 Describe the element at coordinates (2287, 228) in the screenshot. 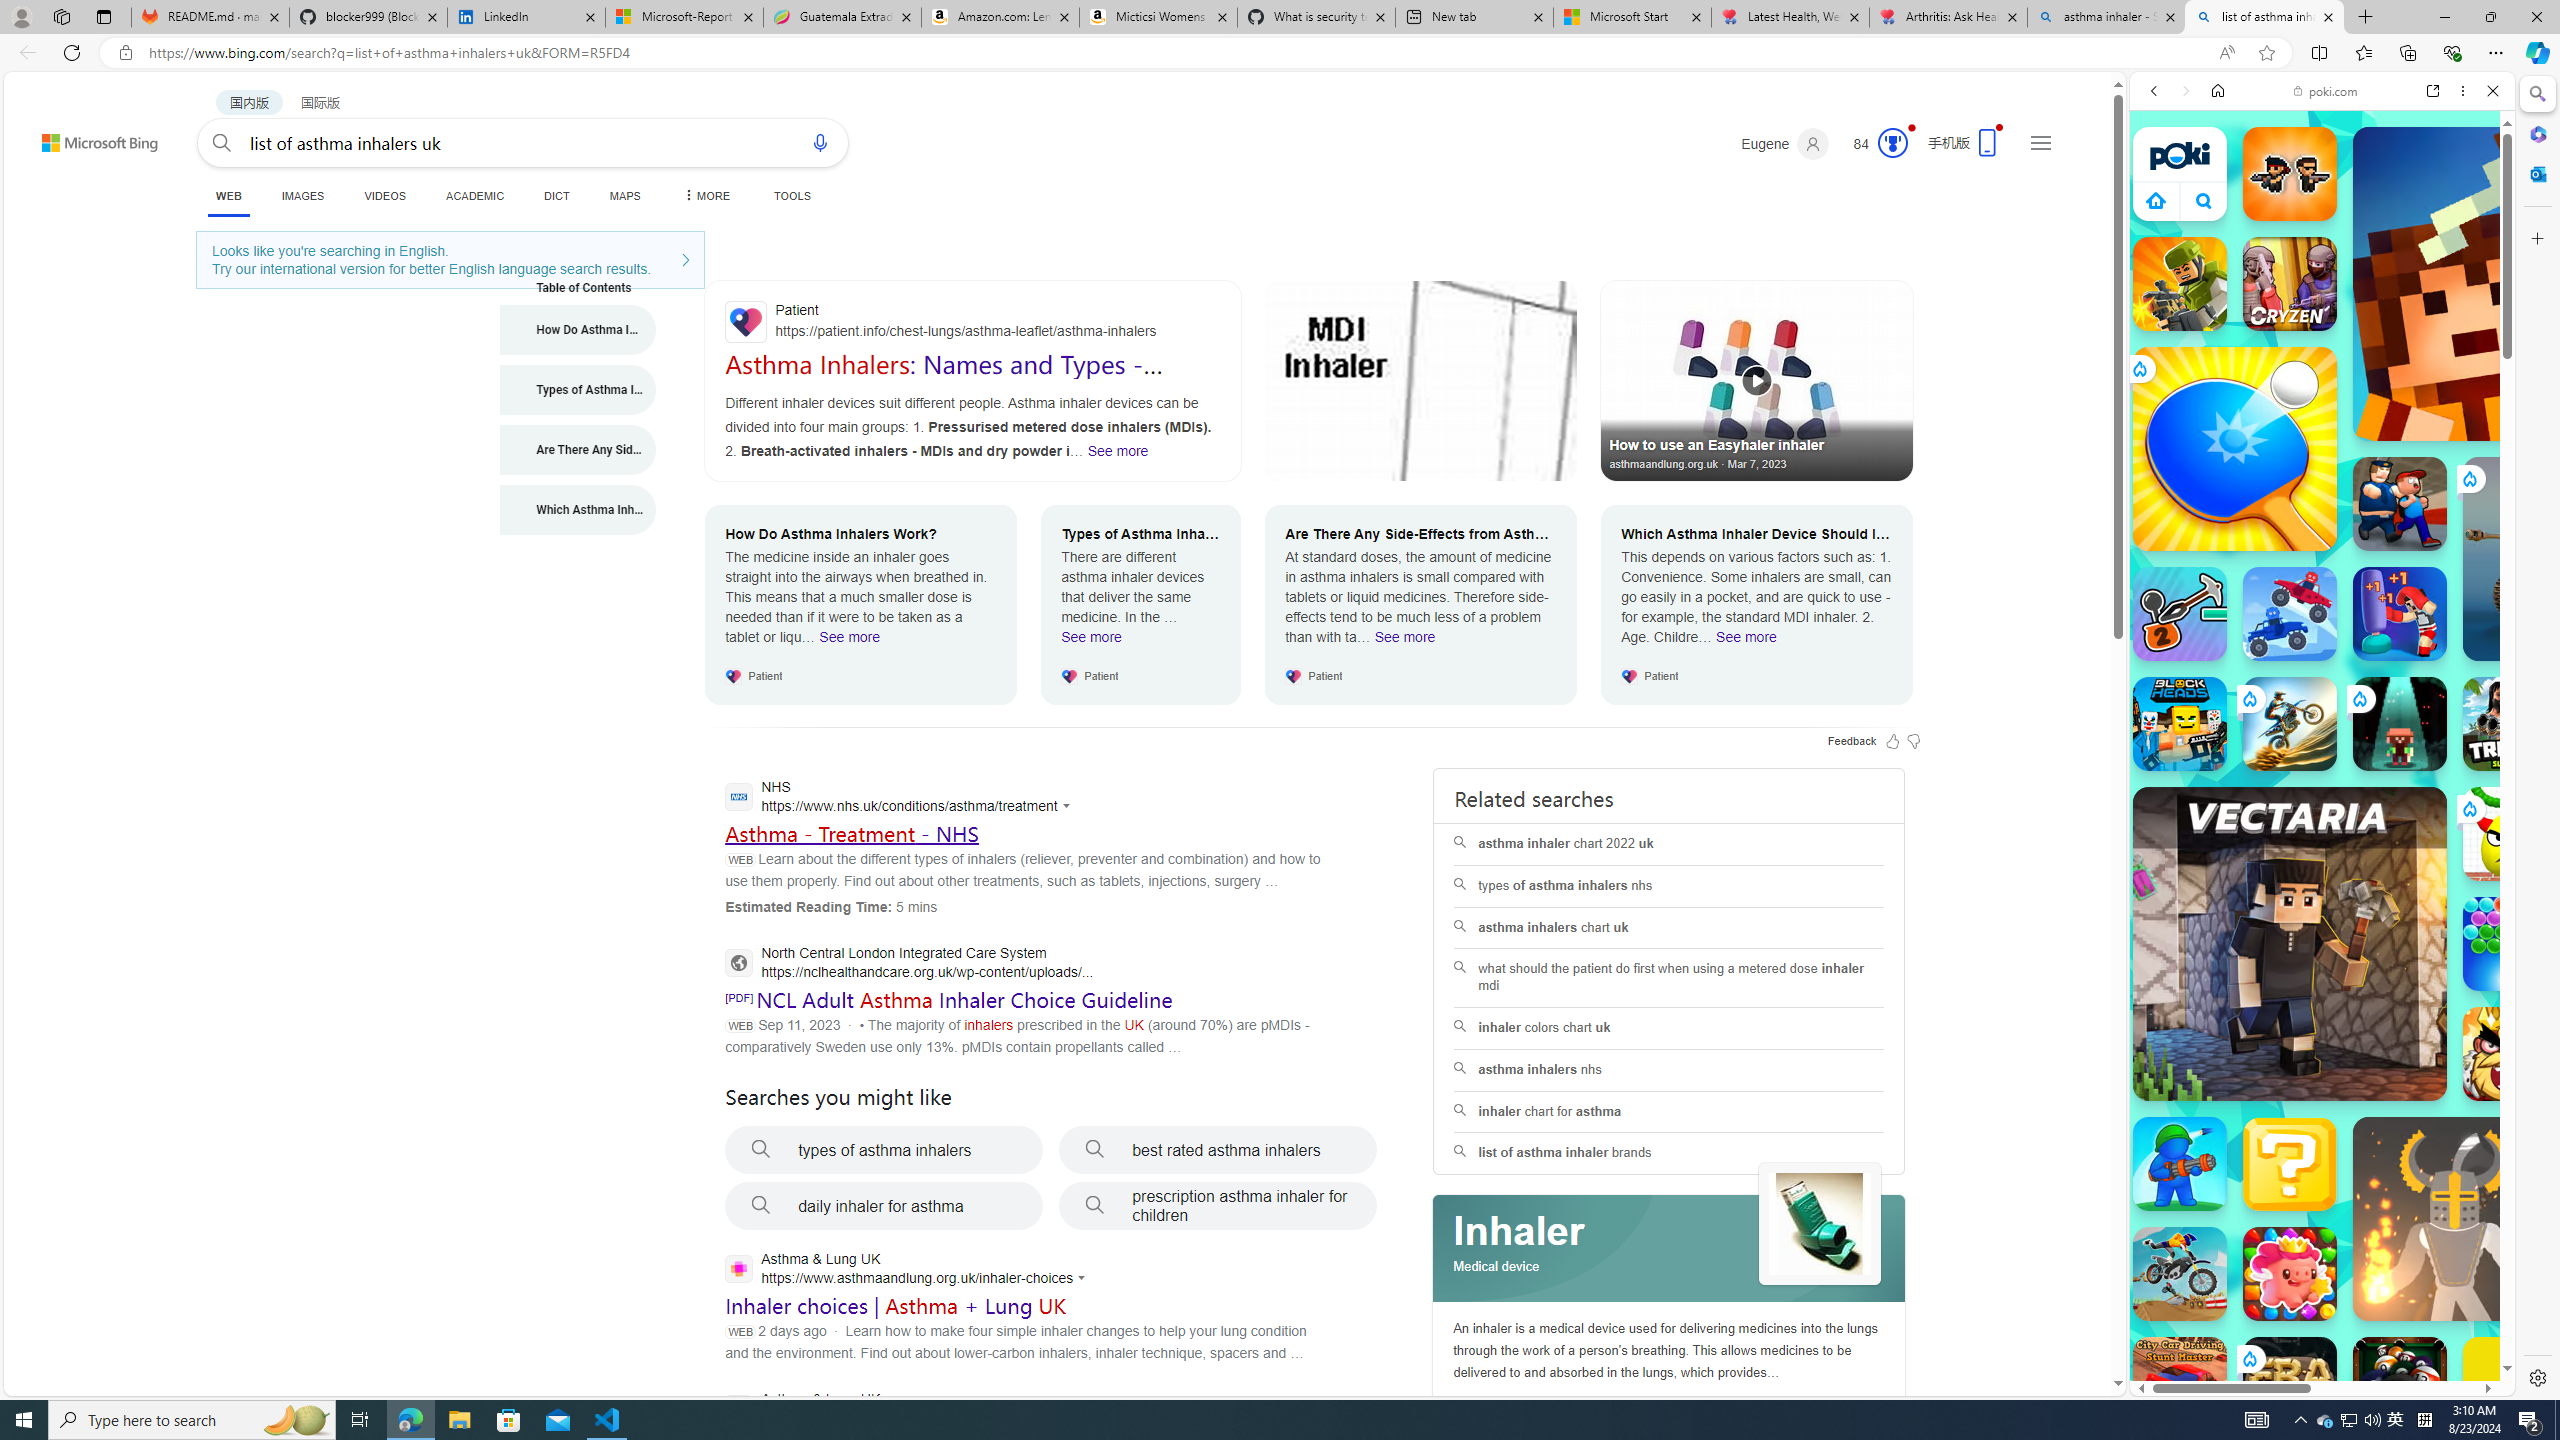

I see `Search Filter, VIDEOS` at that location.